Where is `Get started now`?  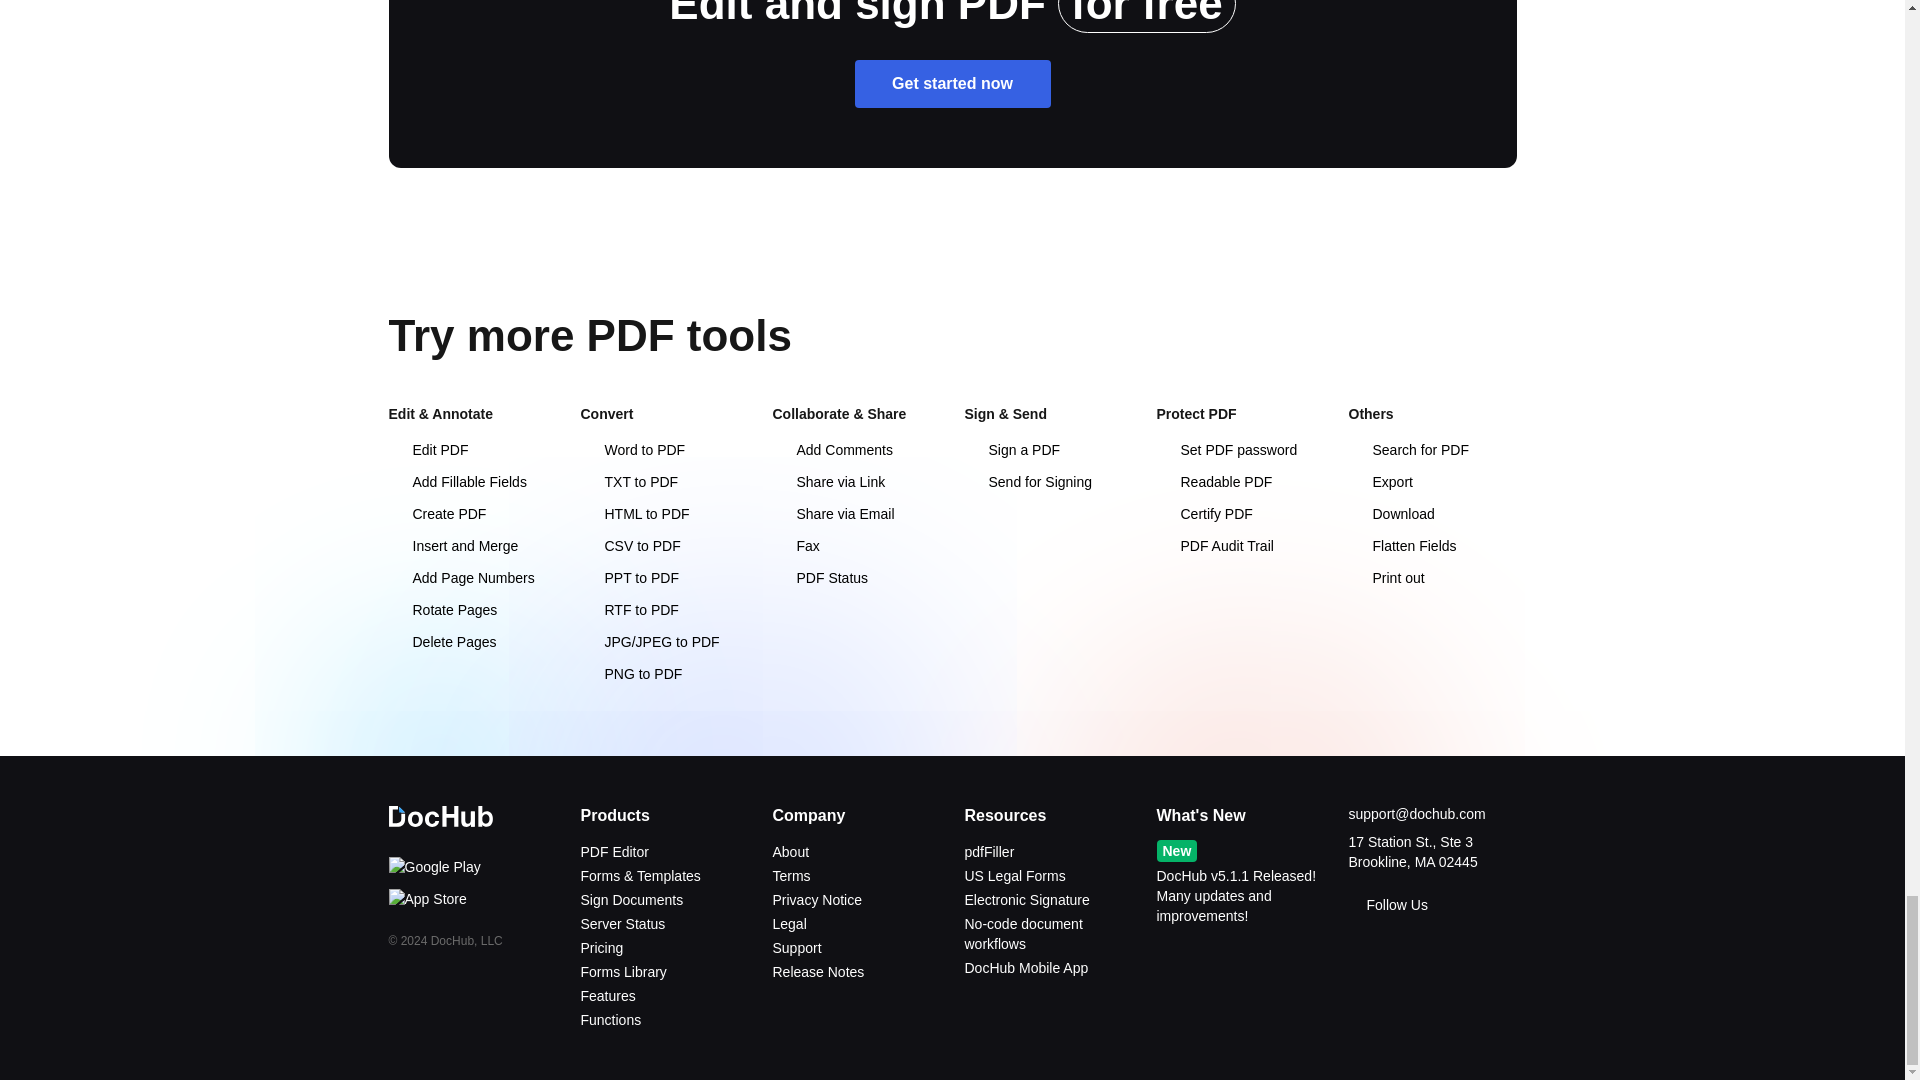
Get started now is located at coordinates (952, 84).